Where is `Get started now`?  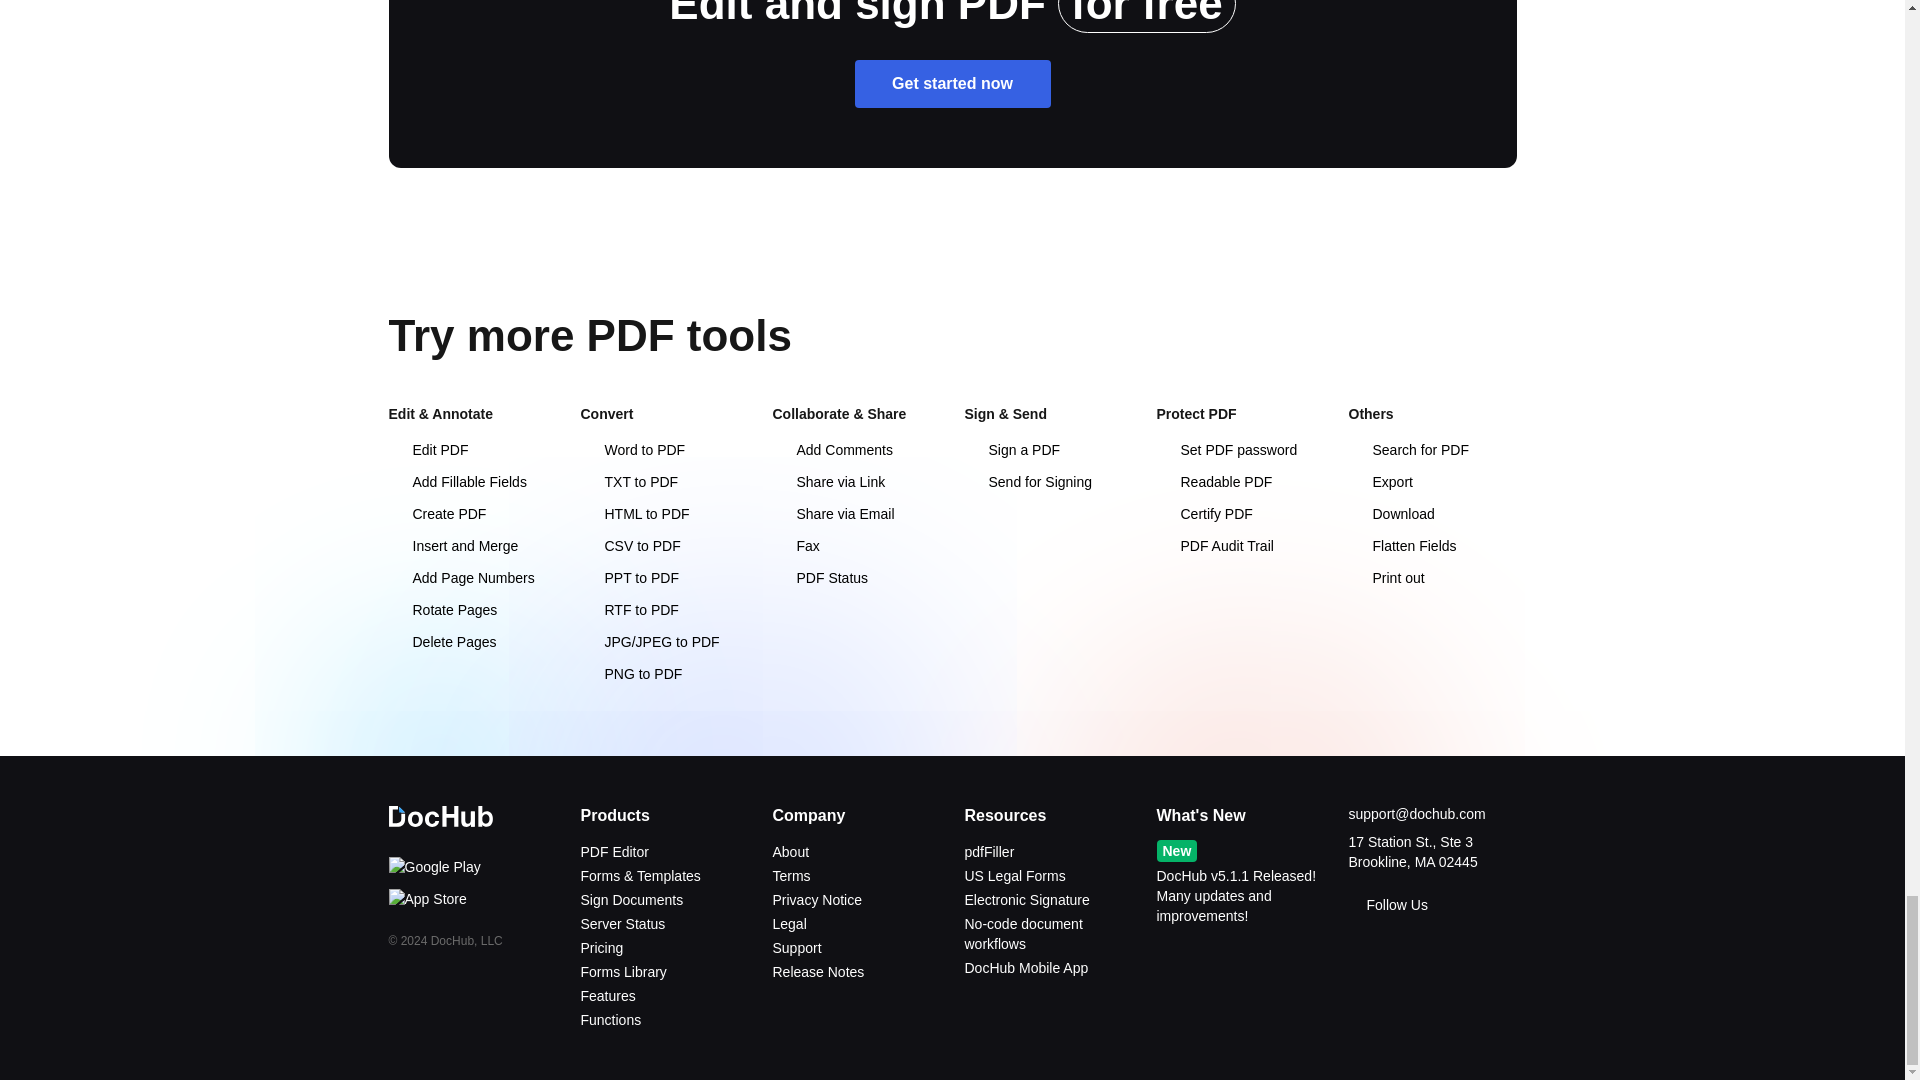
Get started now is located at coordinates (952, 84).